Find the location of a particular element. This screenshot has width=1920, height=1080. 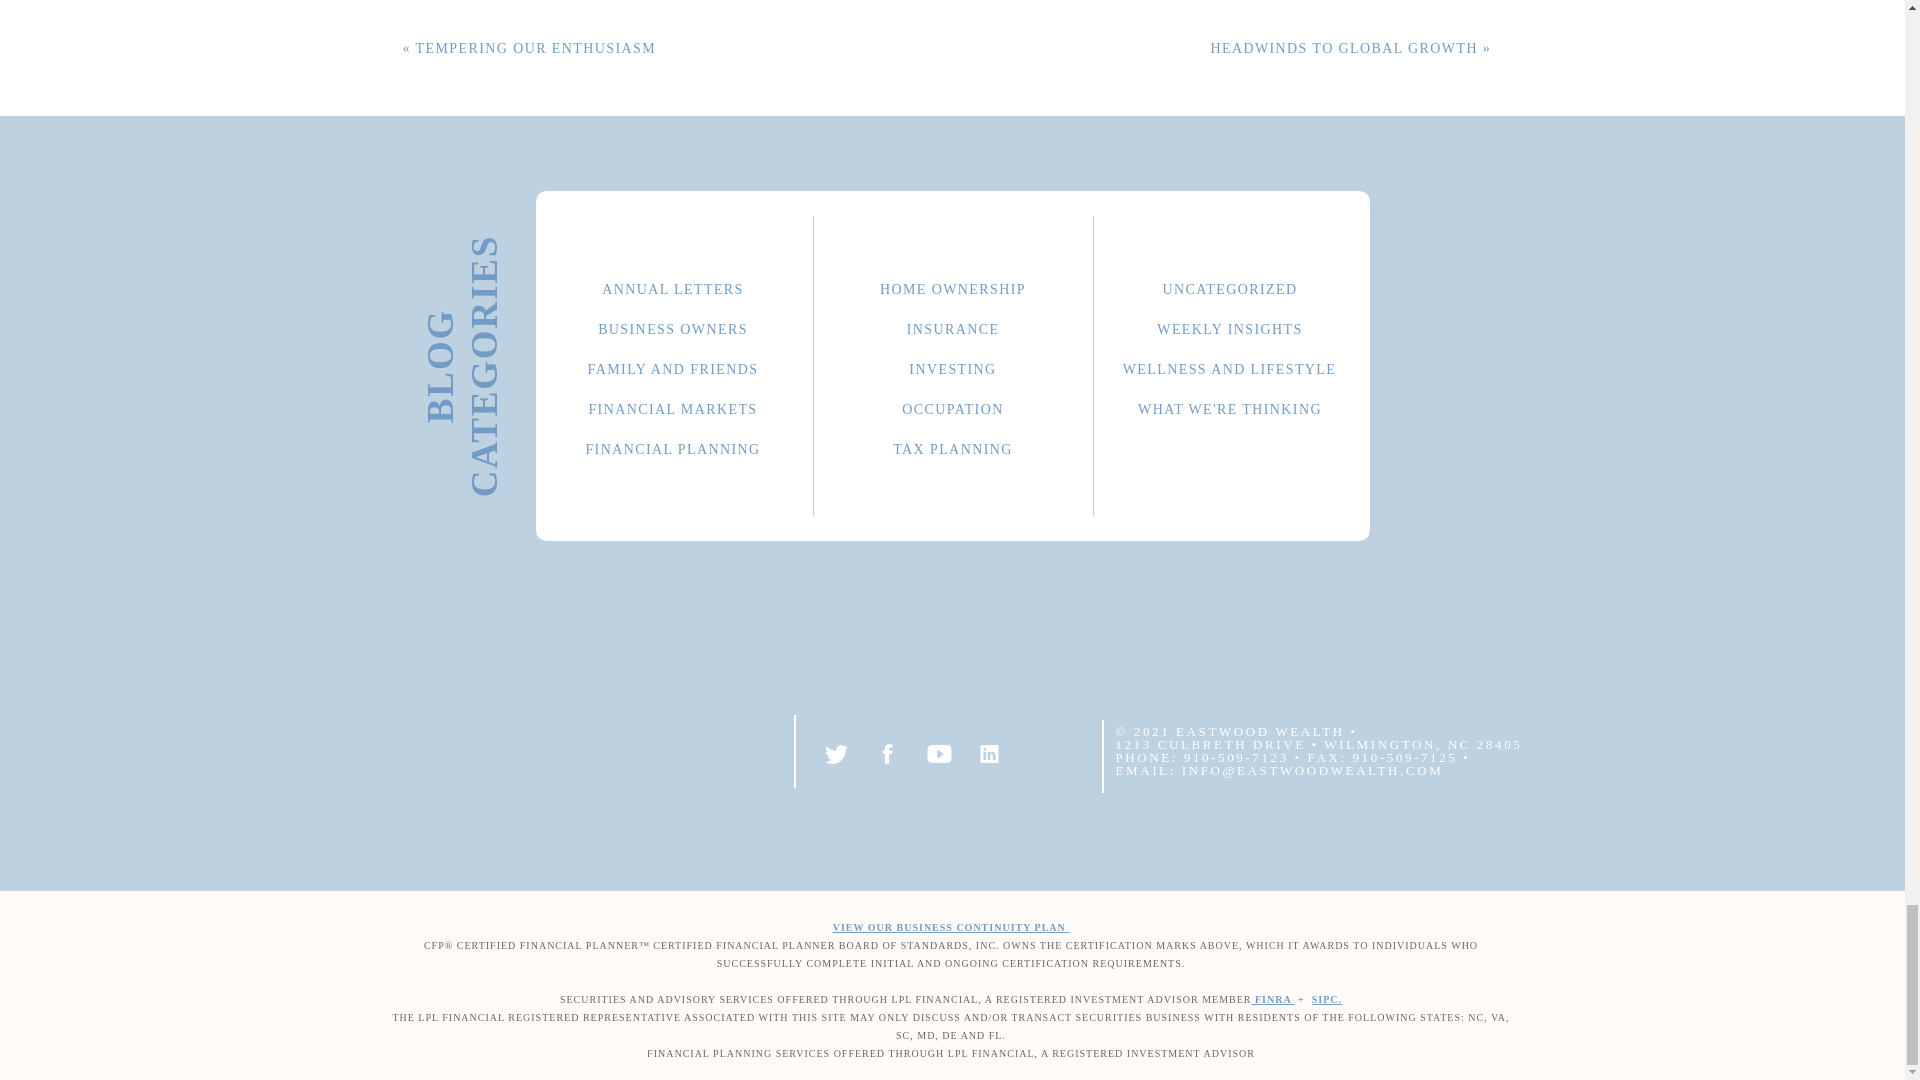

ANNUAL LETTERS is located at coordinates (672, 286).